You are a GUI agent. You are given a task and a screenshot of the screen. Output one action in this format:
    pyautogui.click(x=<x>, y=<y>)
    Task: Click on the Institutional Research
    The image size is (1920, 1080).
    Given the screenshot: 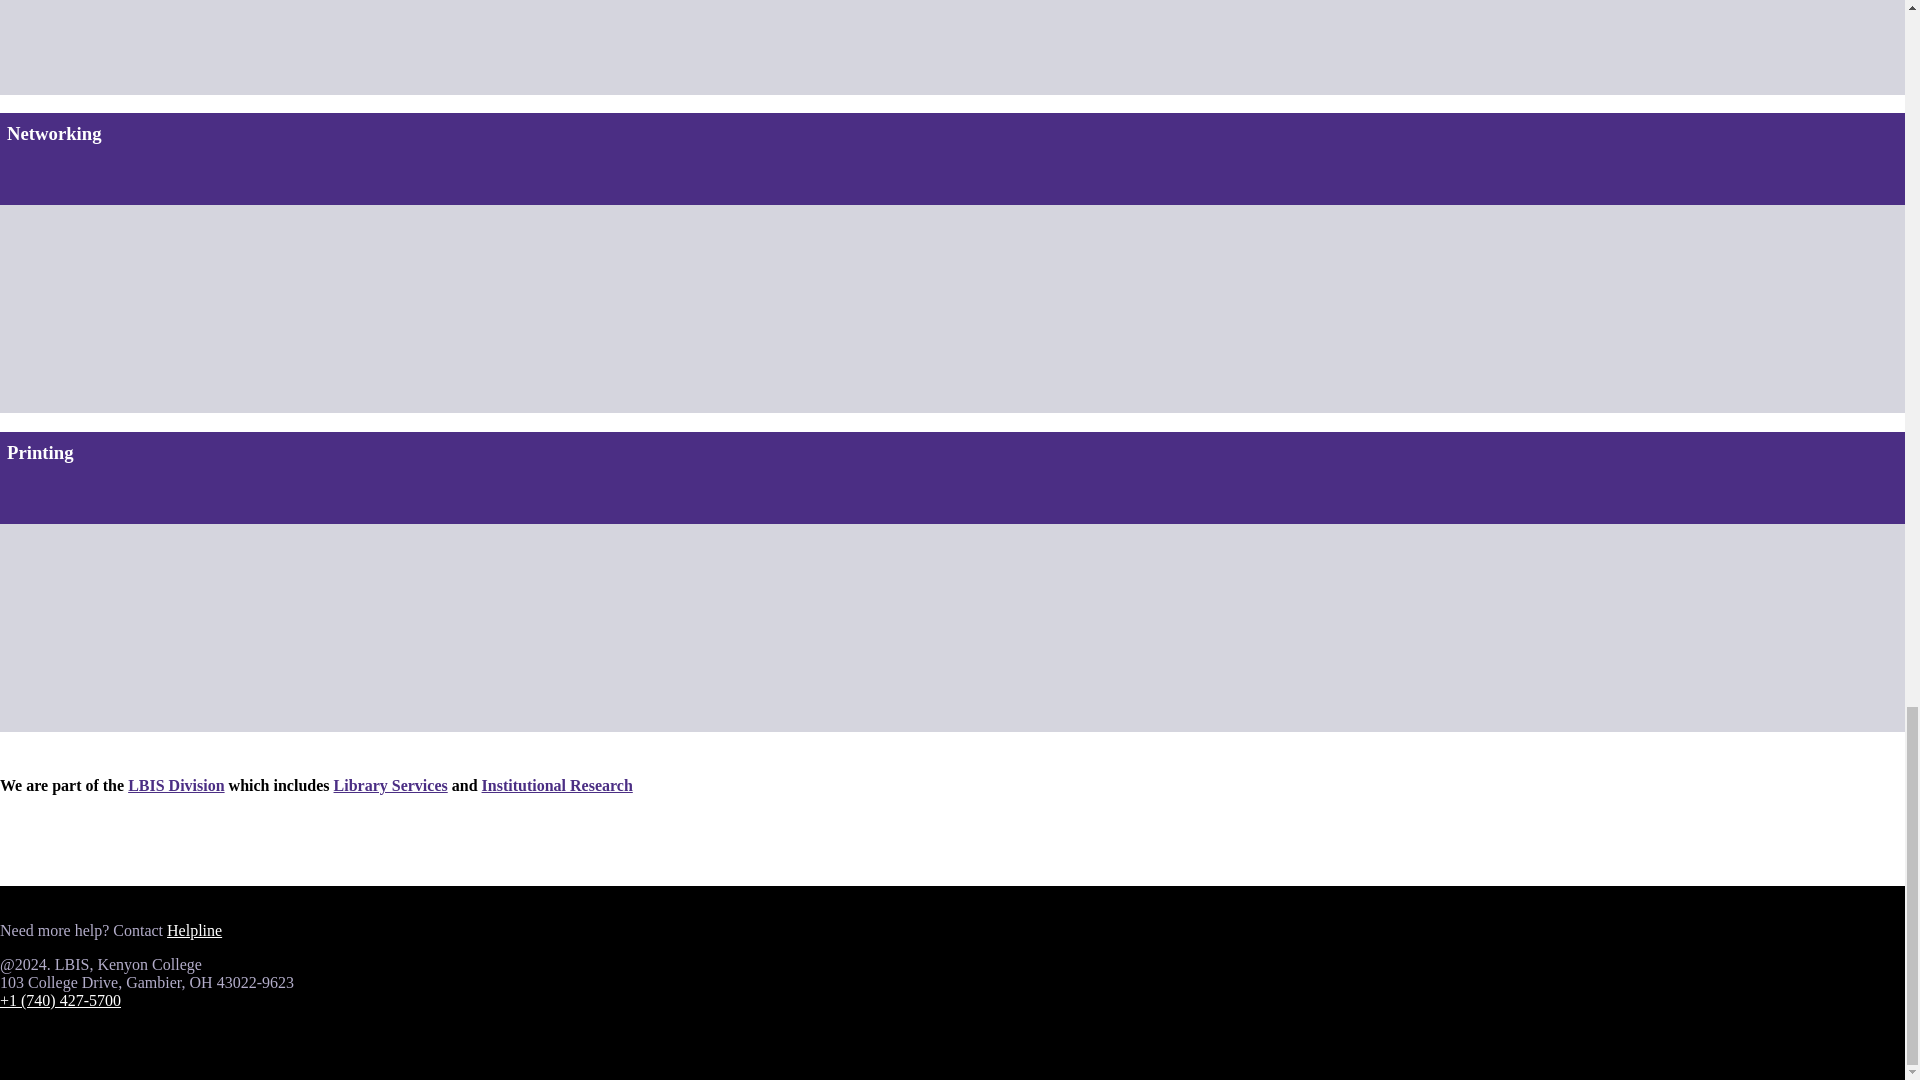 What is the action you would take?
    pyautogui.click(x=557, y=784)
    